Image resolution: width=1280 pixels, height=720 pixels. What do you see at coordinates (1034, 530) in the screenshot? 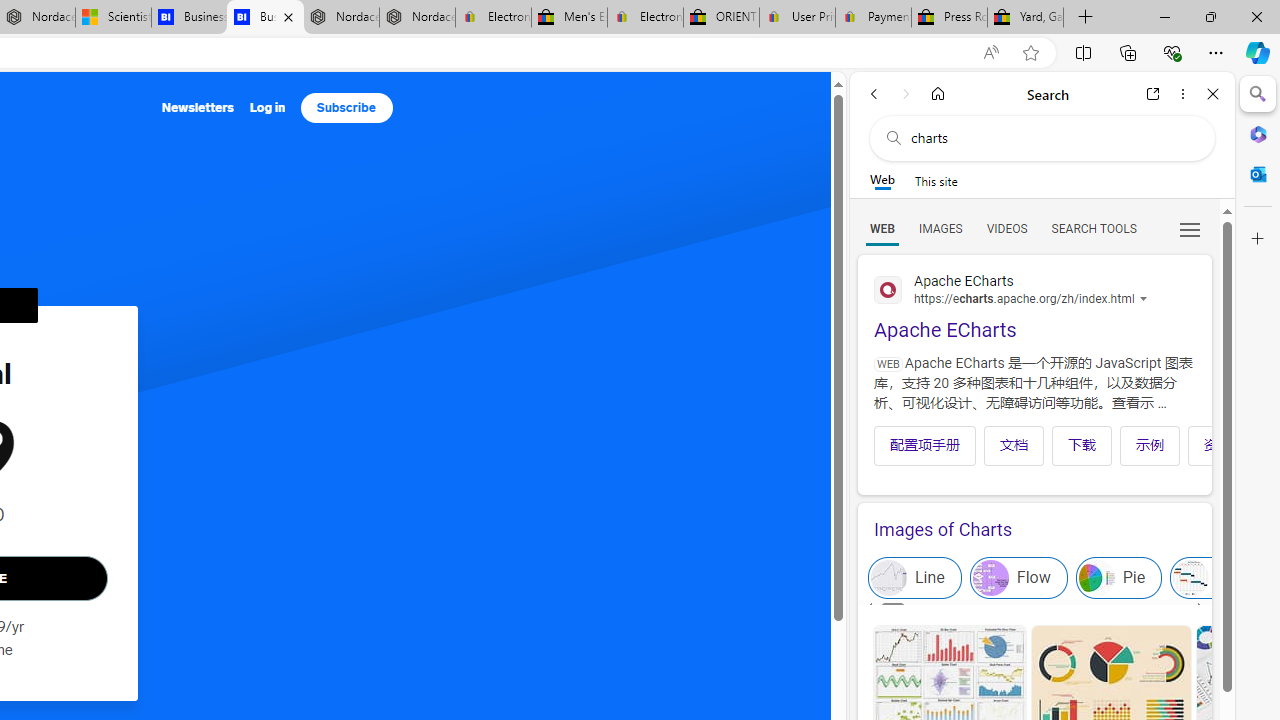
I see `Images of Charts` at bounding box center [1034, 530].